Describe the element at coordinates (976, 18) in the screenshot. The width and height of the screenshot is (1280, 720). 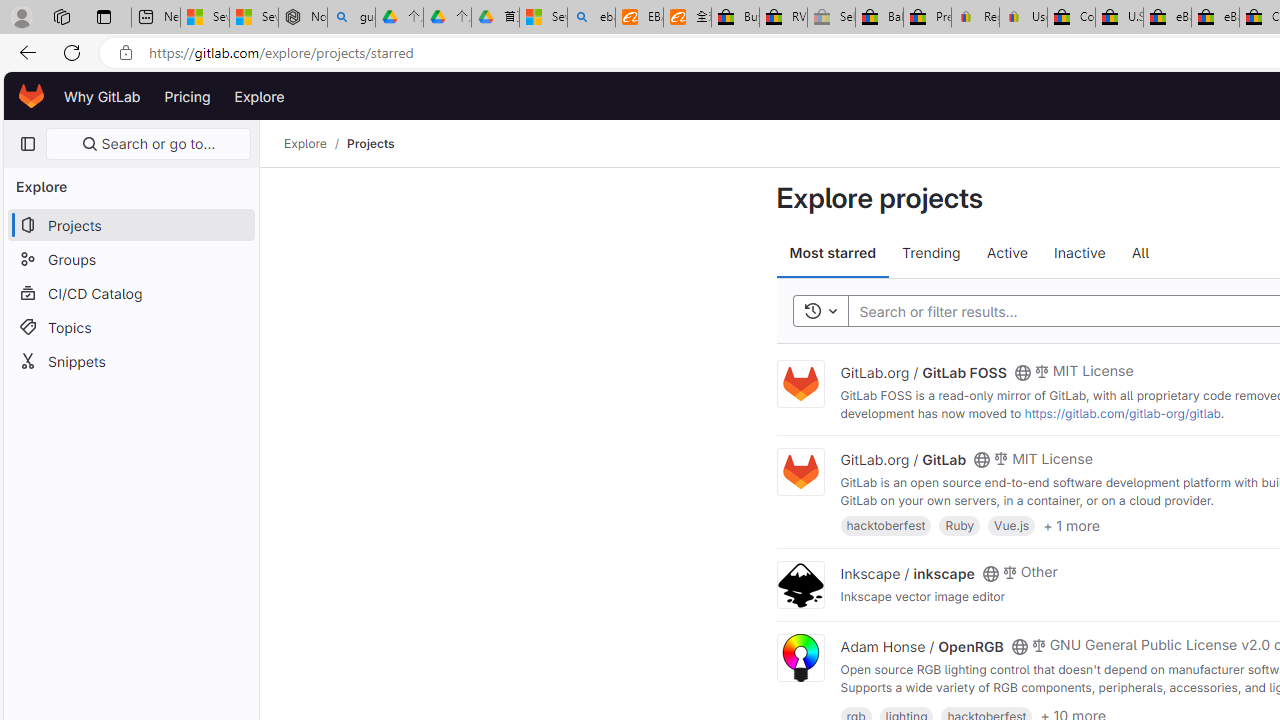
I see `Register: Create a personal eBay account` at that location.